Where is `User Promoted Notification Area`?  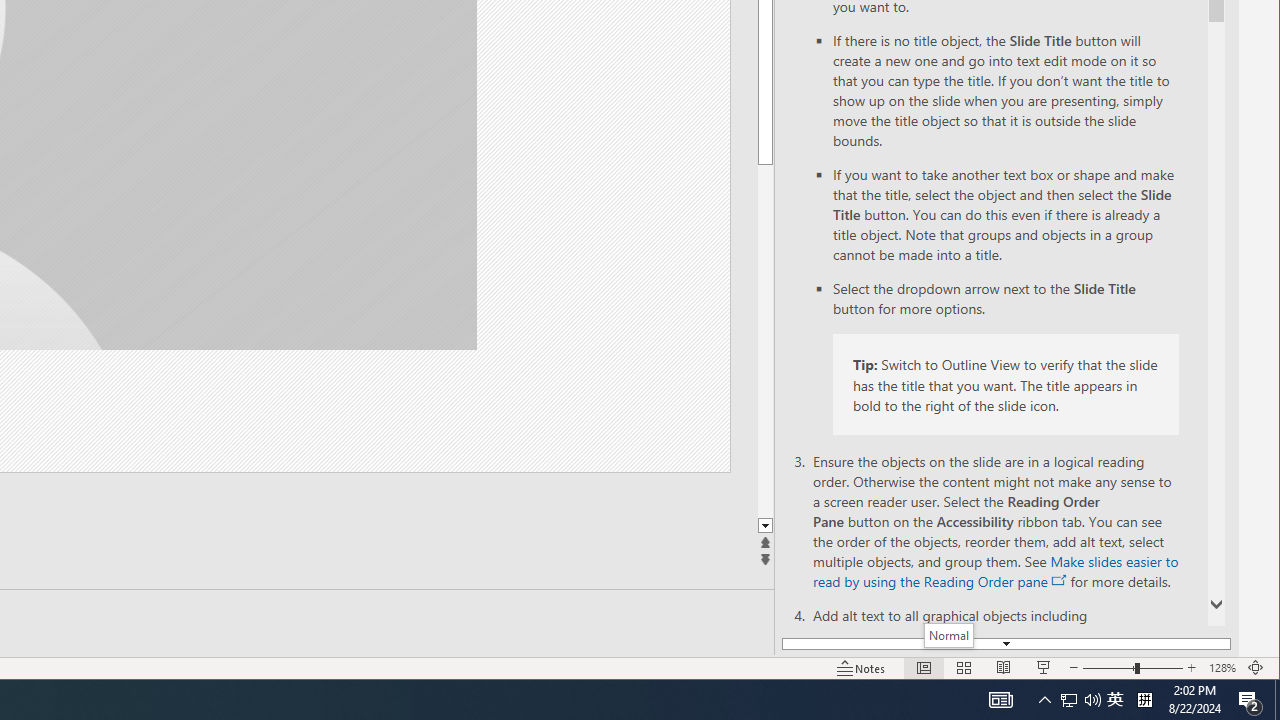 User Promoted Notification Area is located at coordinates (1080, 700).